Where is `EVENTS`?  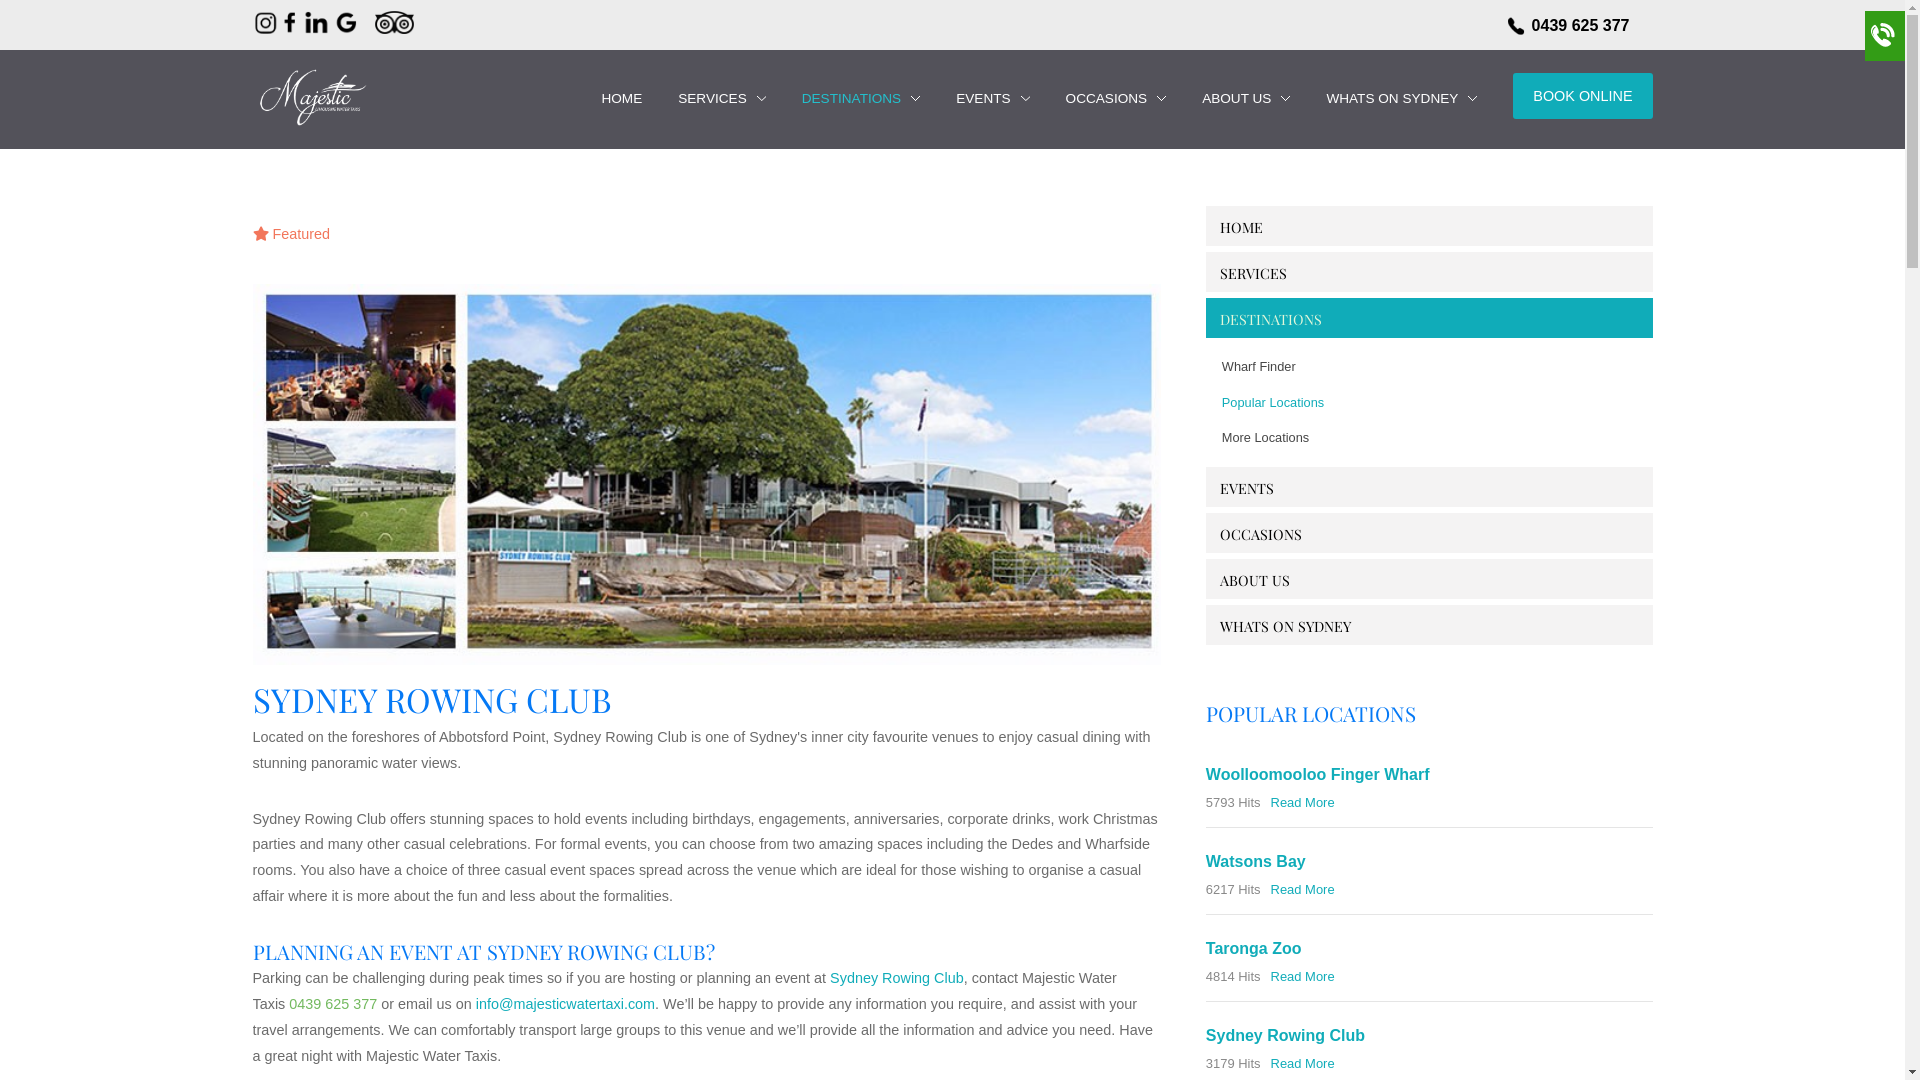
EVENTS is located at coordinates (982, 98).